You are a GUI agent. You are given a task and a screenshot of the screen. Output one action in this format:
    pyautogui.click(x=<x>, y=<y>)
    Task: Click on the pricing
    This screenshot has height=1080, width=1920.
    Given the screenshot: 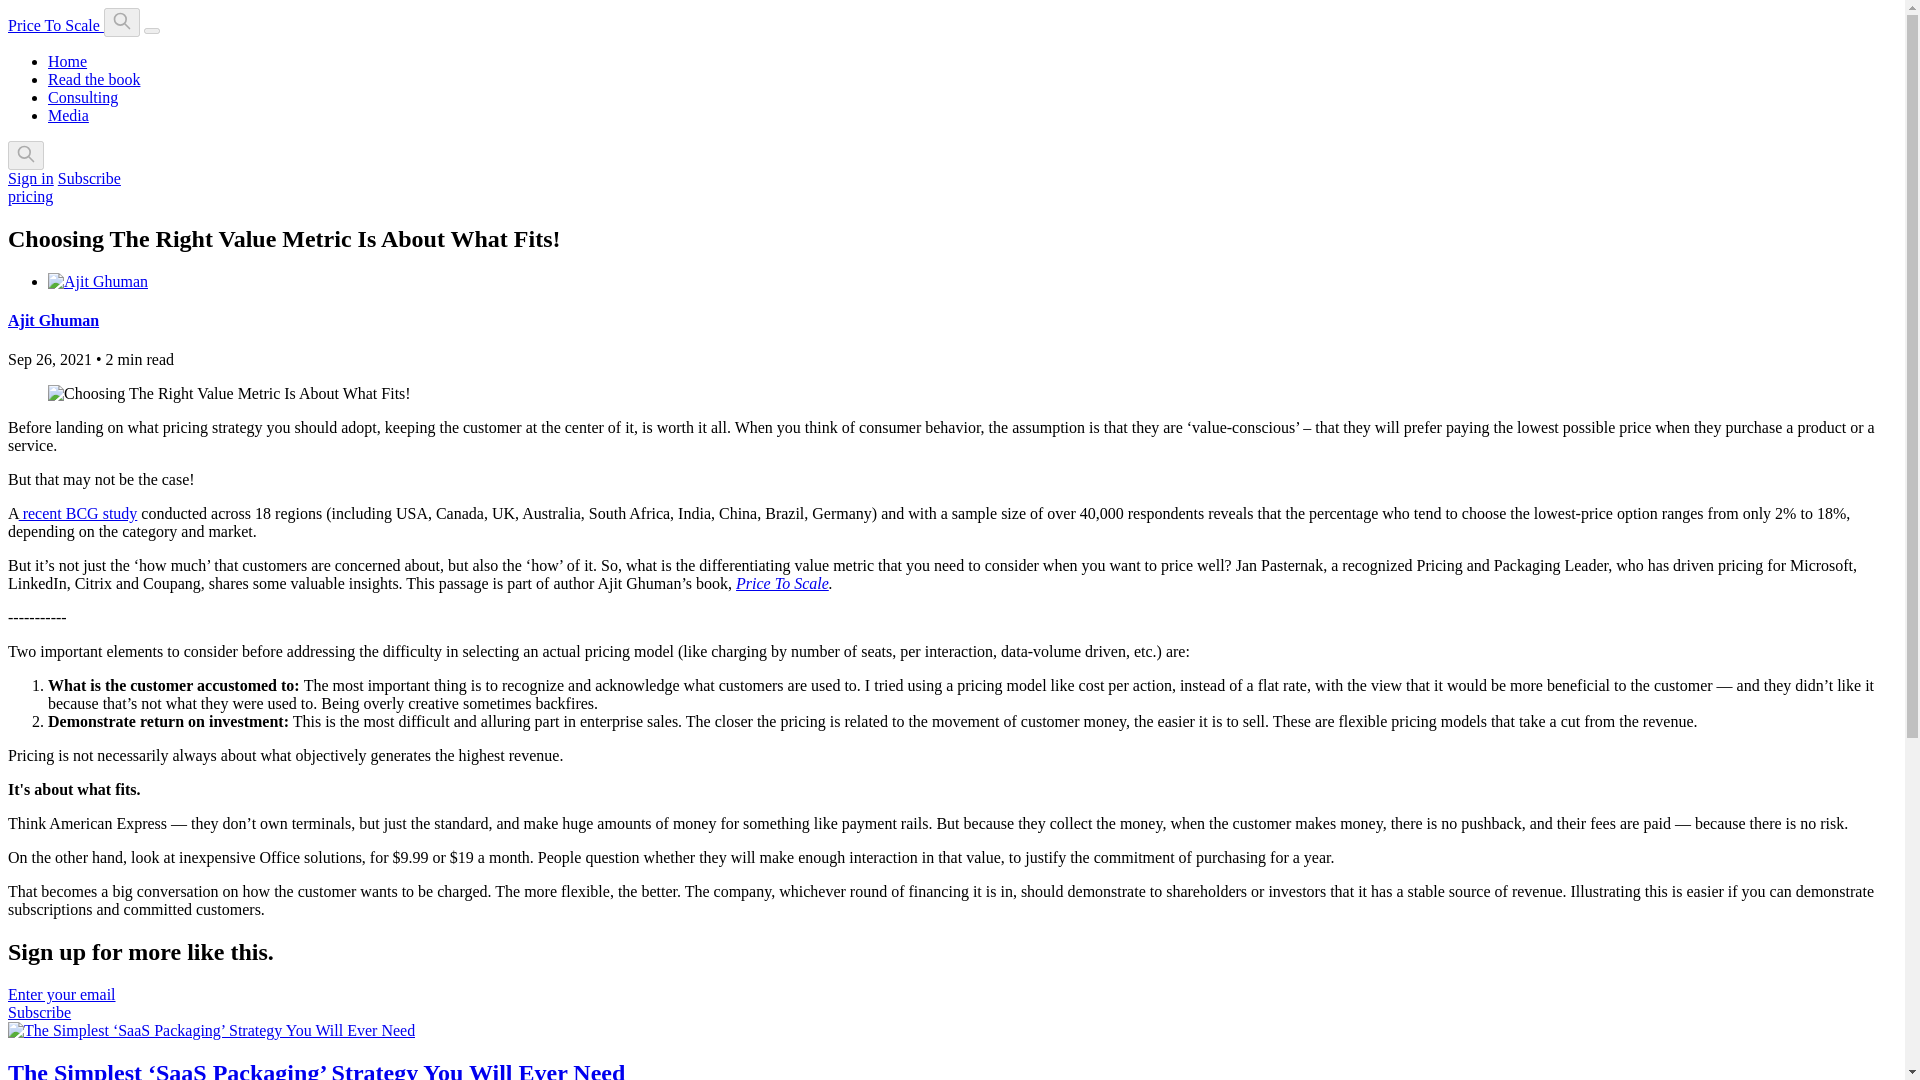 What is the action you would take?
    pyautogui.click(x=30, y=196)
    